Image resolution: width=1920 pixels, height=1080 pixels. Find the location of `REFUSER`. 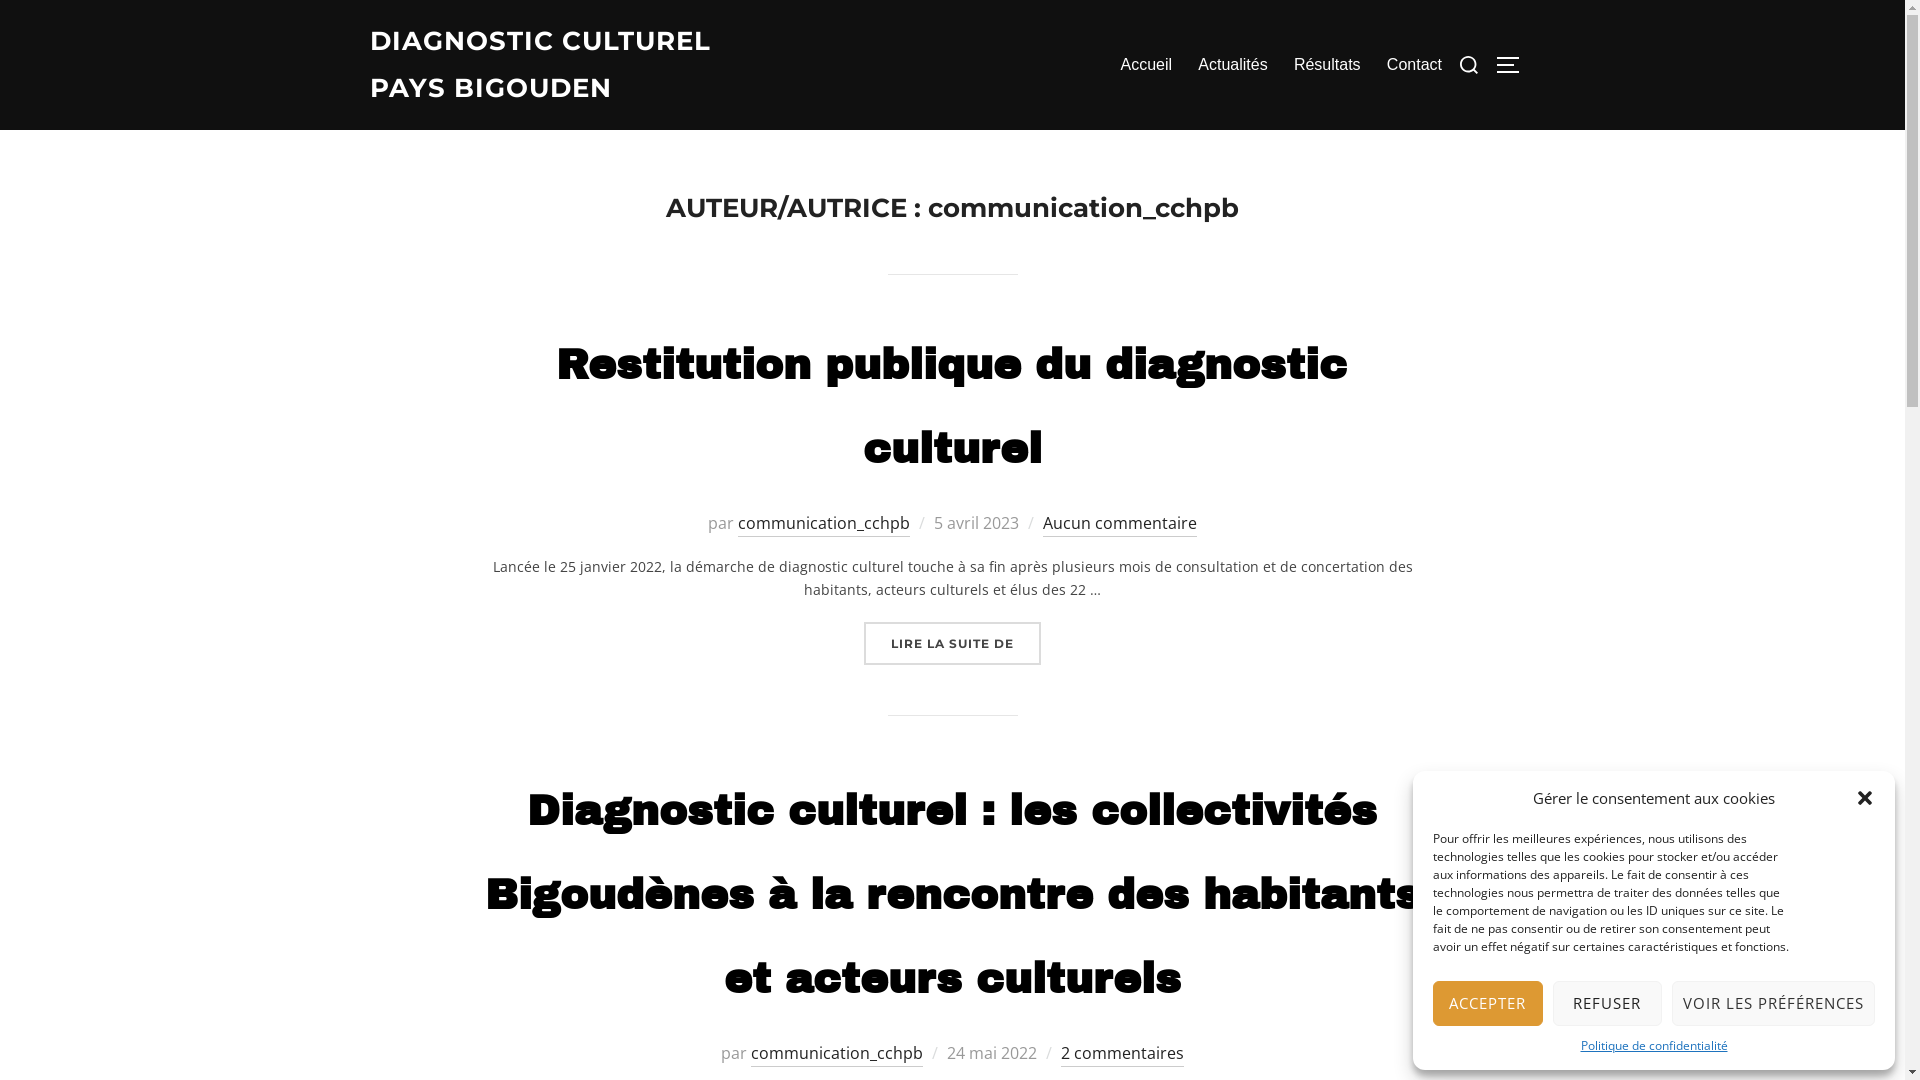

REFUSER is located at coordinates (1607, 1004).